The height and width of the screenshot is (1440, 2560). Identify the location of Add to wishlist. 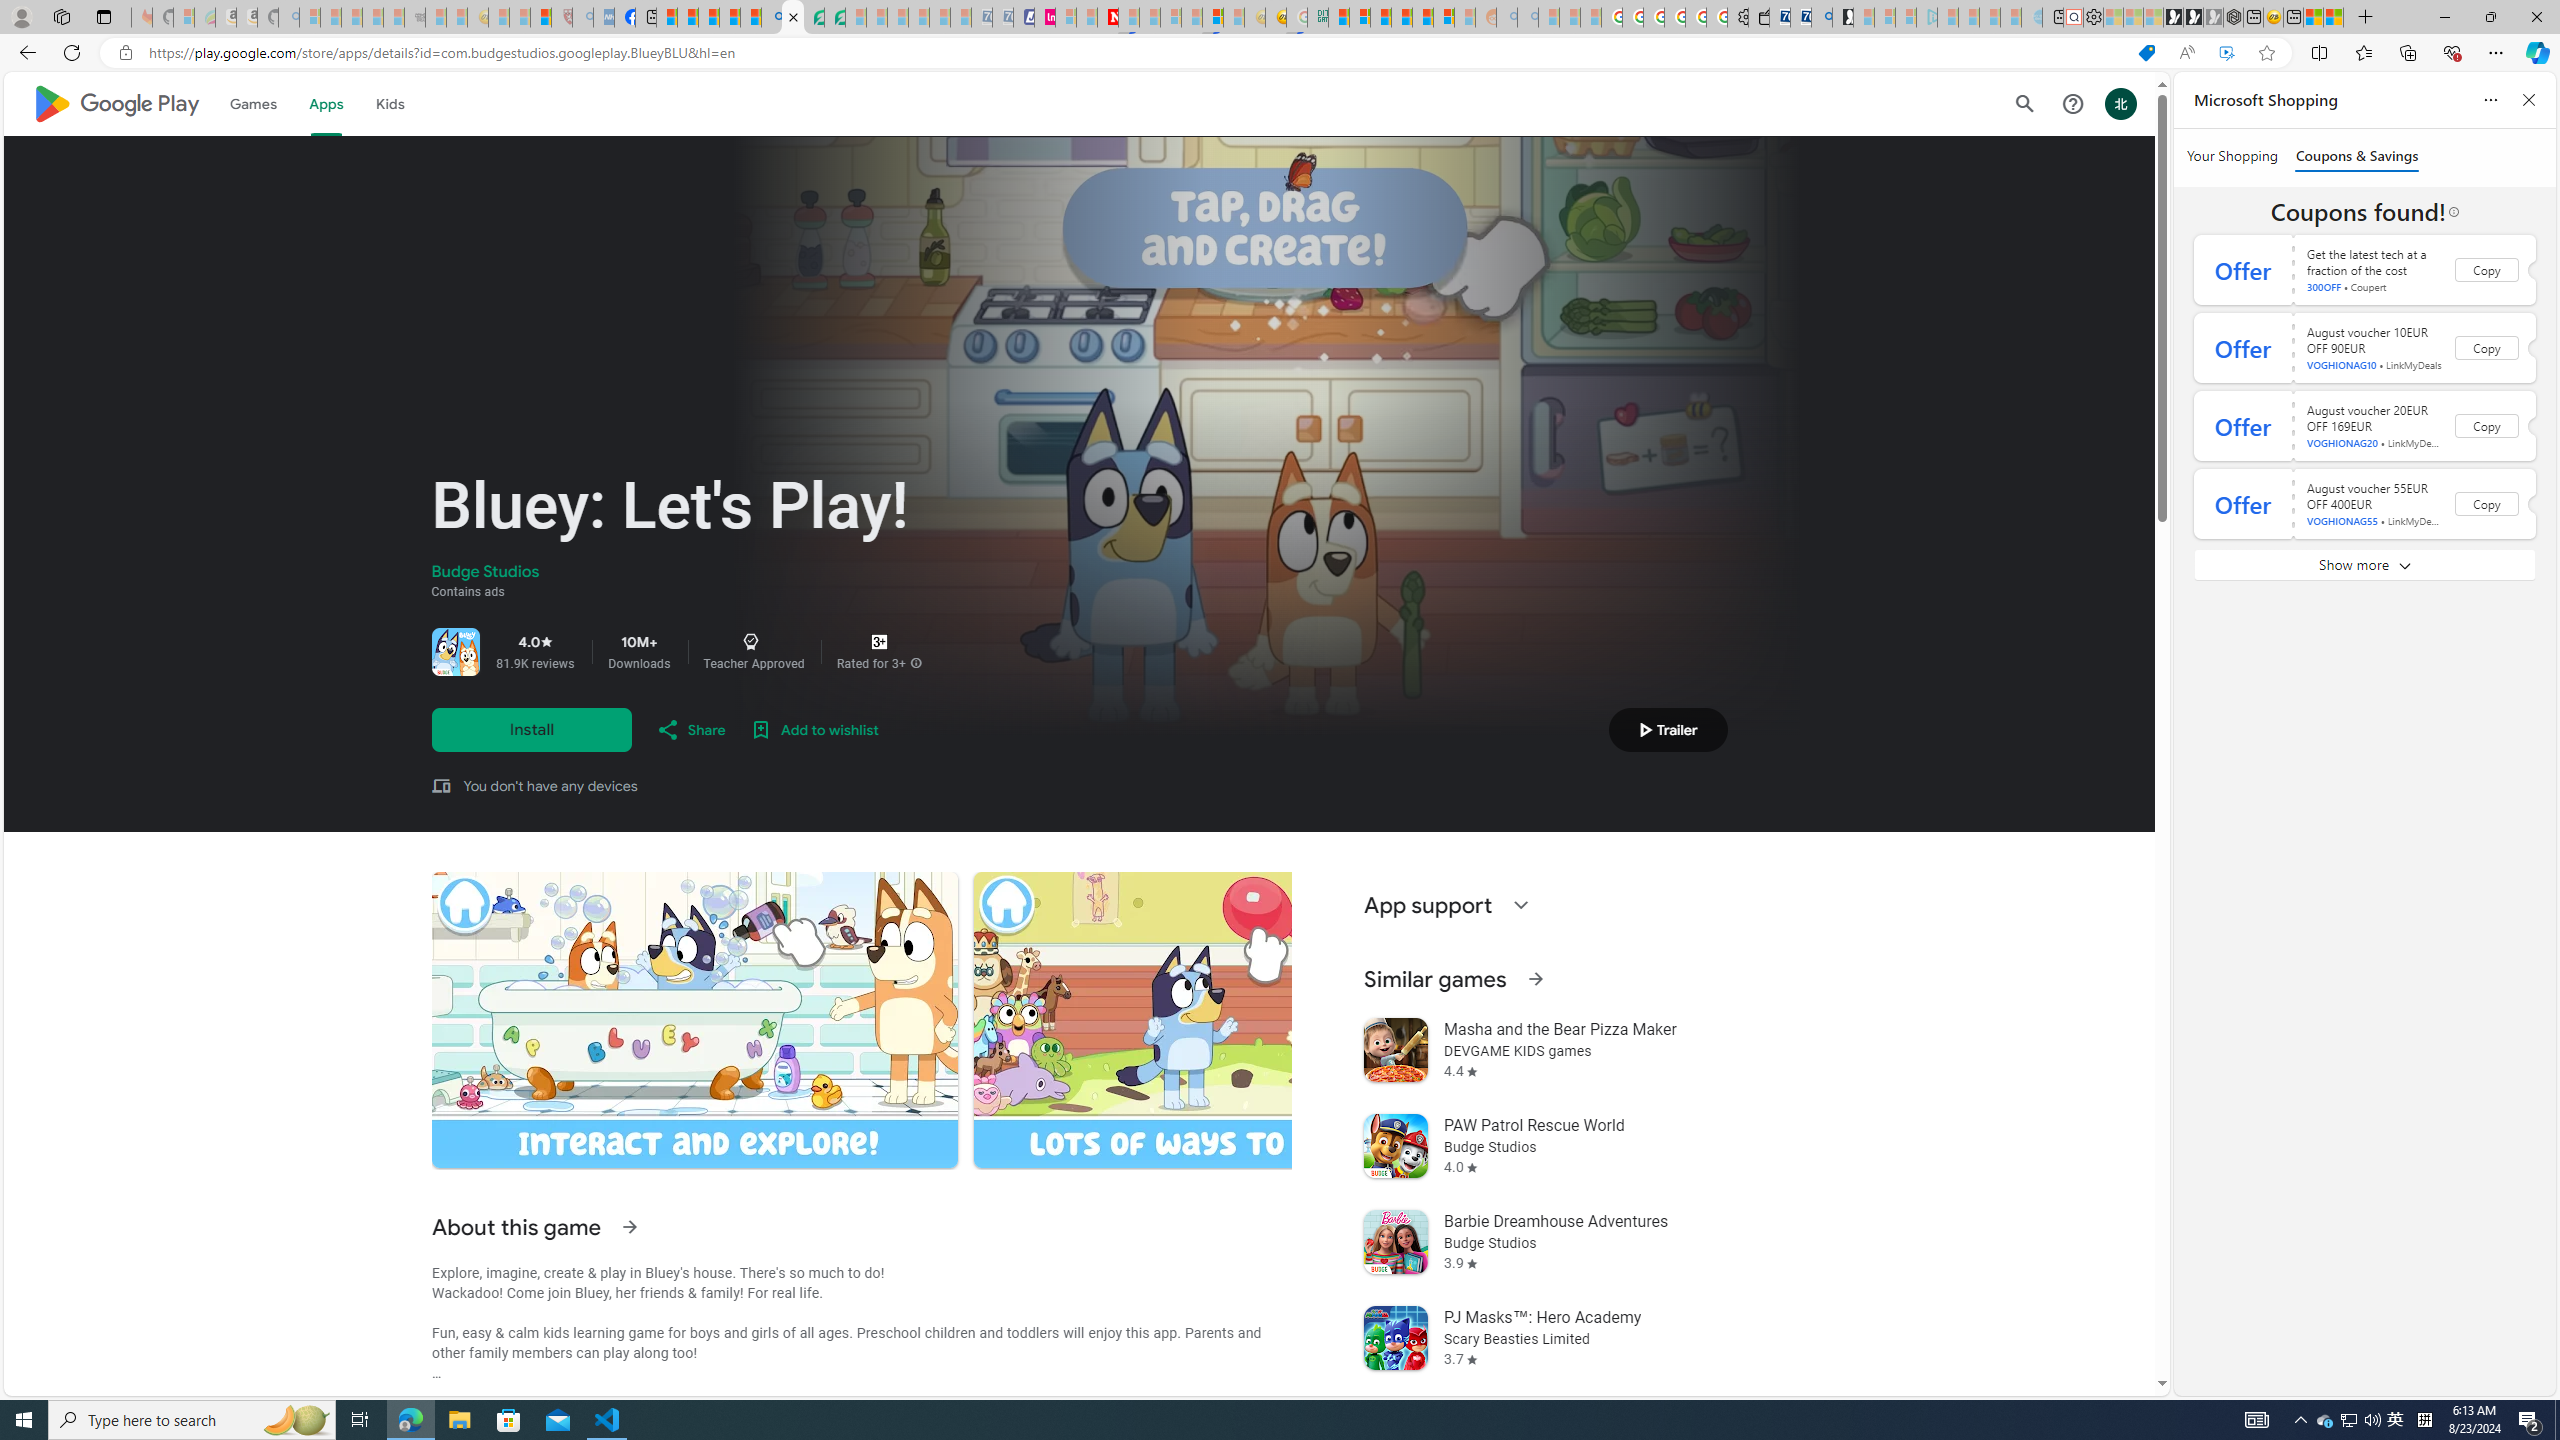
(814, 730).